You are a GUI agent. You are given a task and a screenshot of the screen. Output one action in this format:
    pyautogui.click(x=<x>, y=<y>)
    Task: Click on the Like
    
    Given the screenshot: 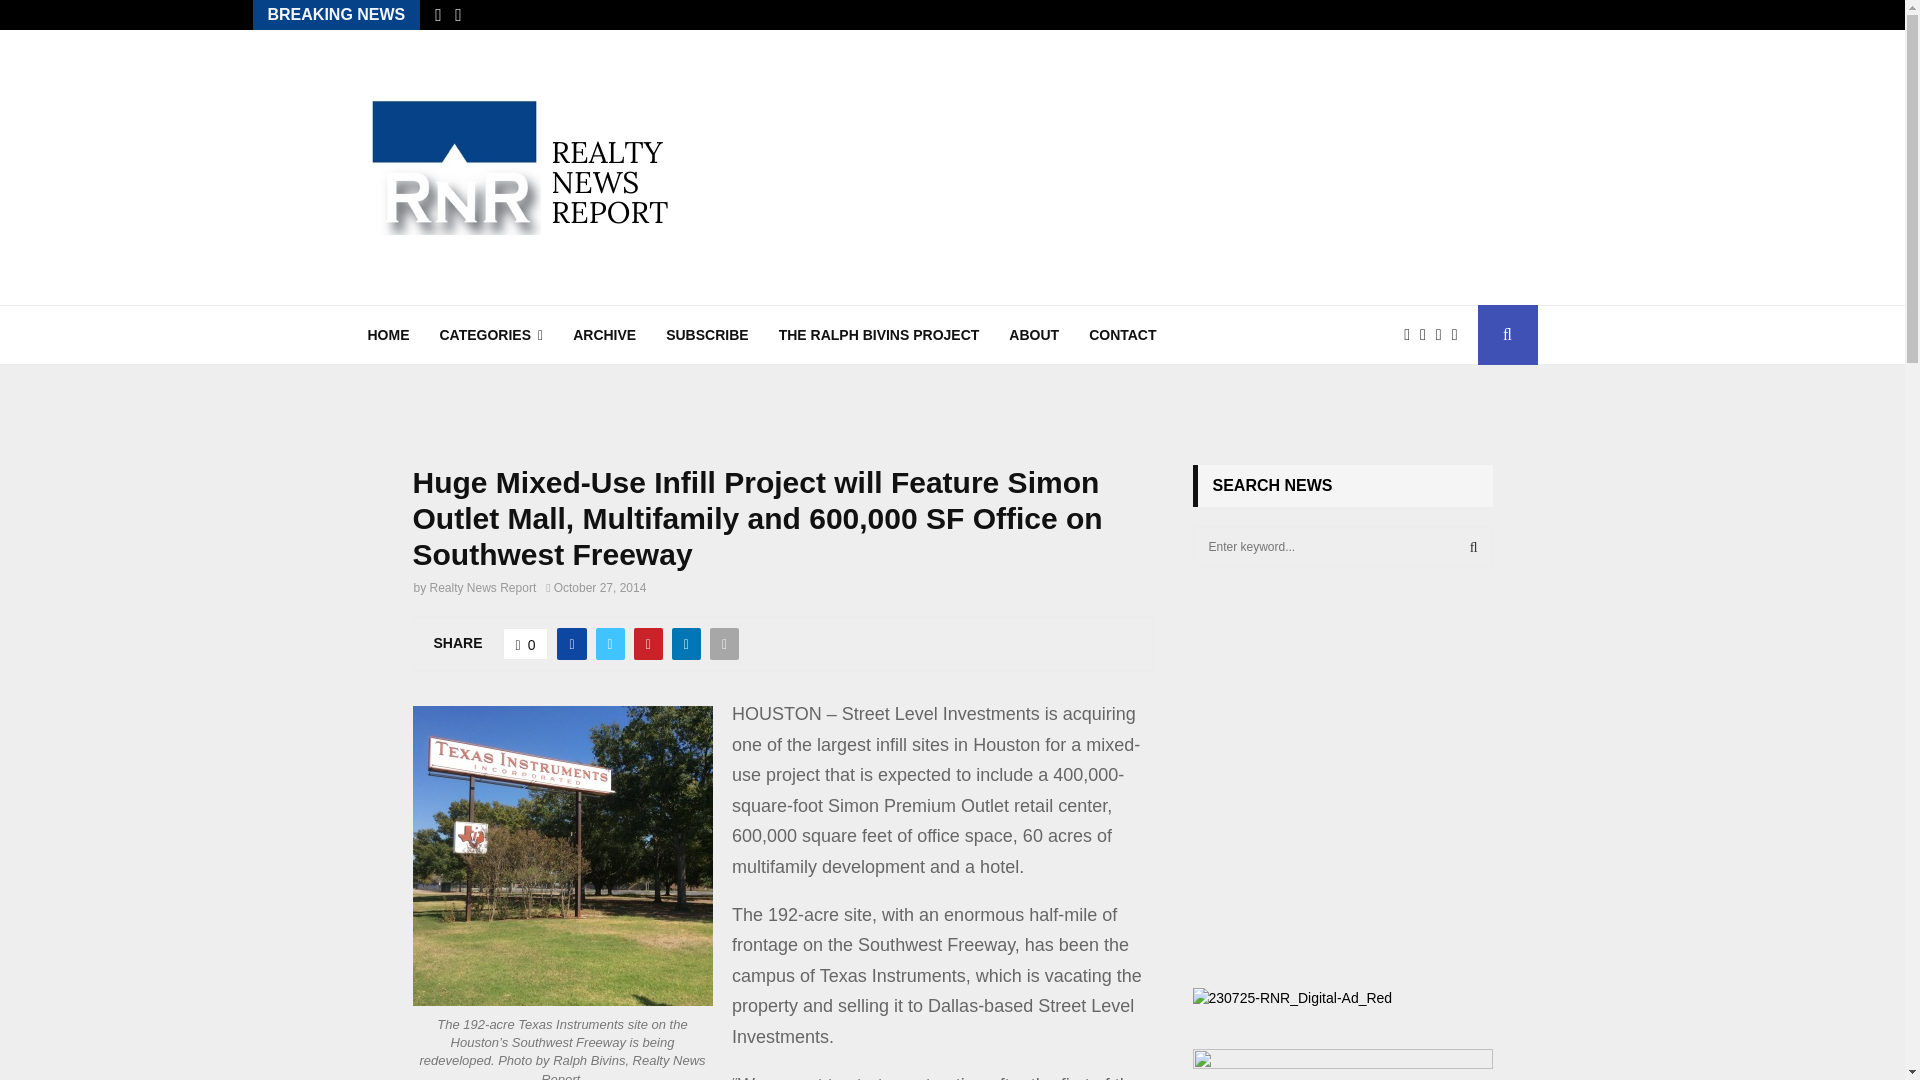 What is the action you would take?
    pyautogui.click(x=526, y=643)
    